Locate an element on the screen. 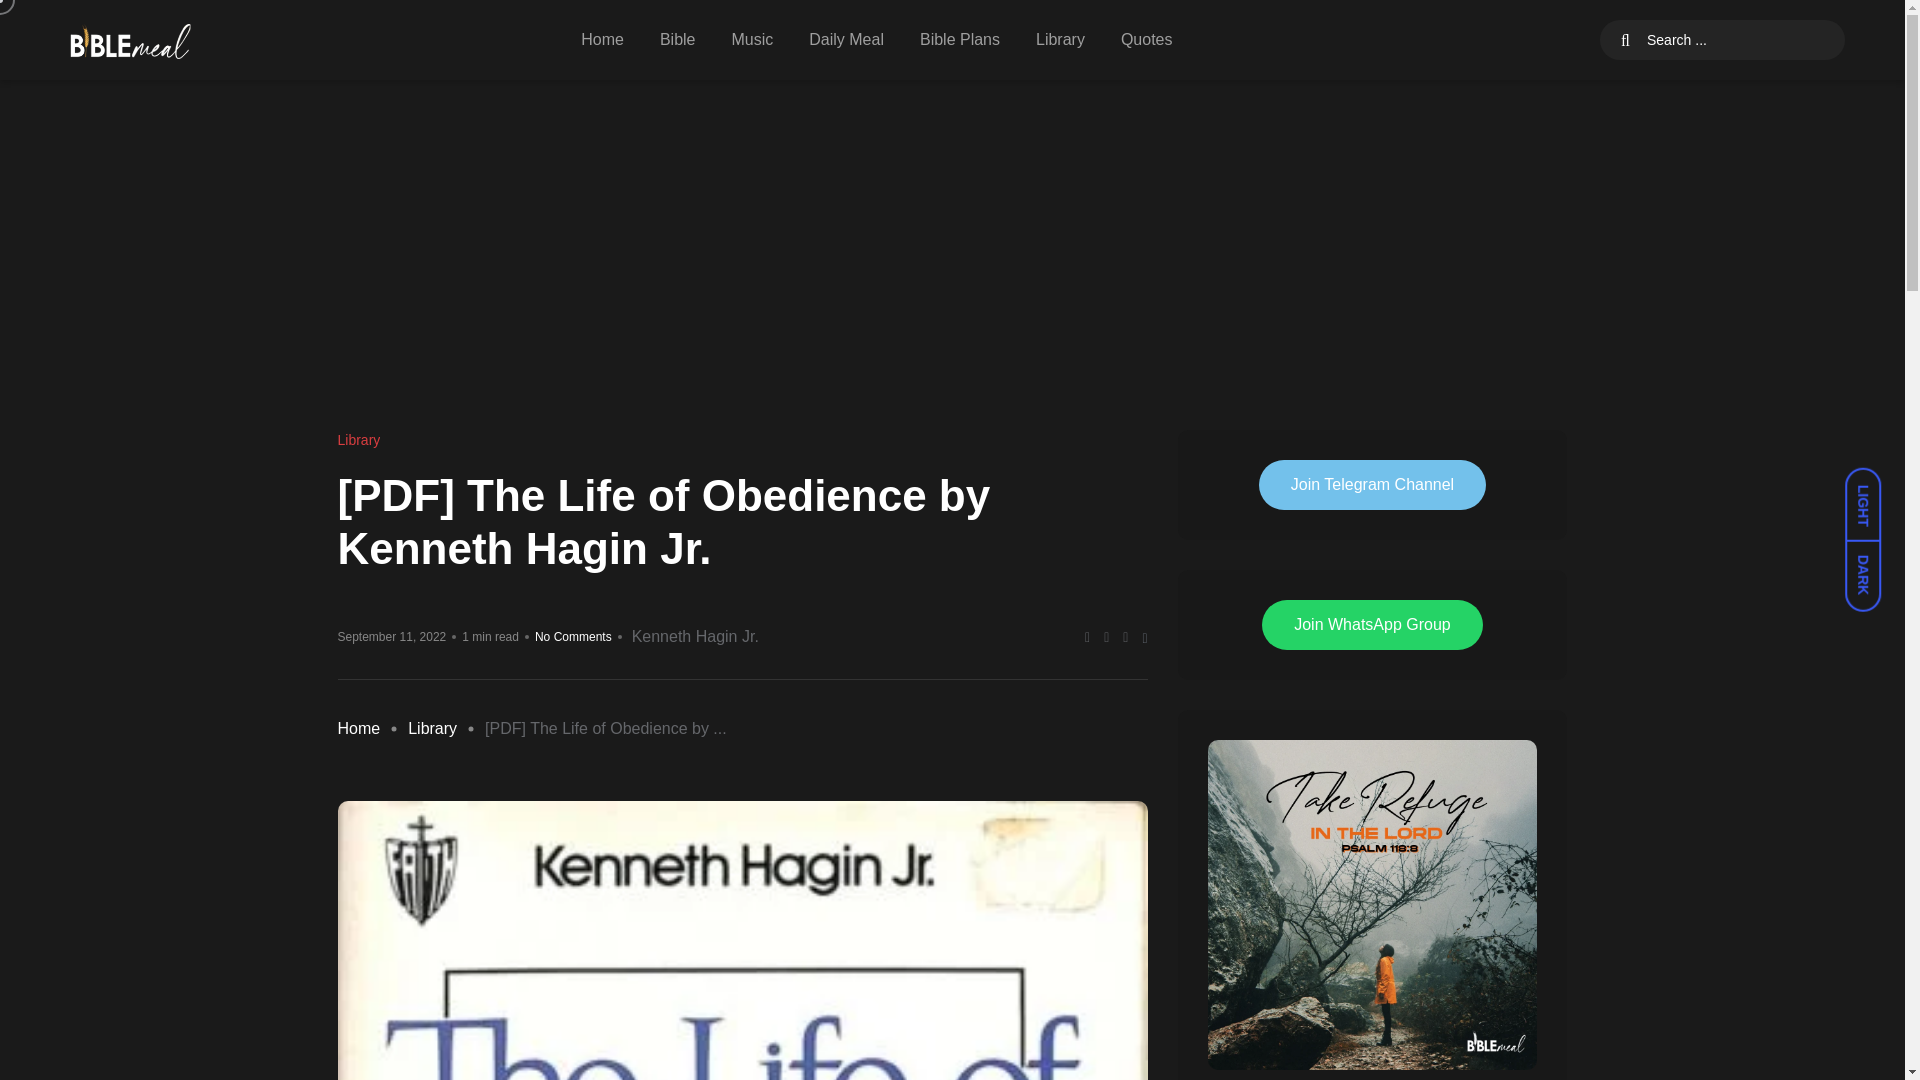 The image size is (1920, 1080). Home is located at coordinates (358, 728).